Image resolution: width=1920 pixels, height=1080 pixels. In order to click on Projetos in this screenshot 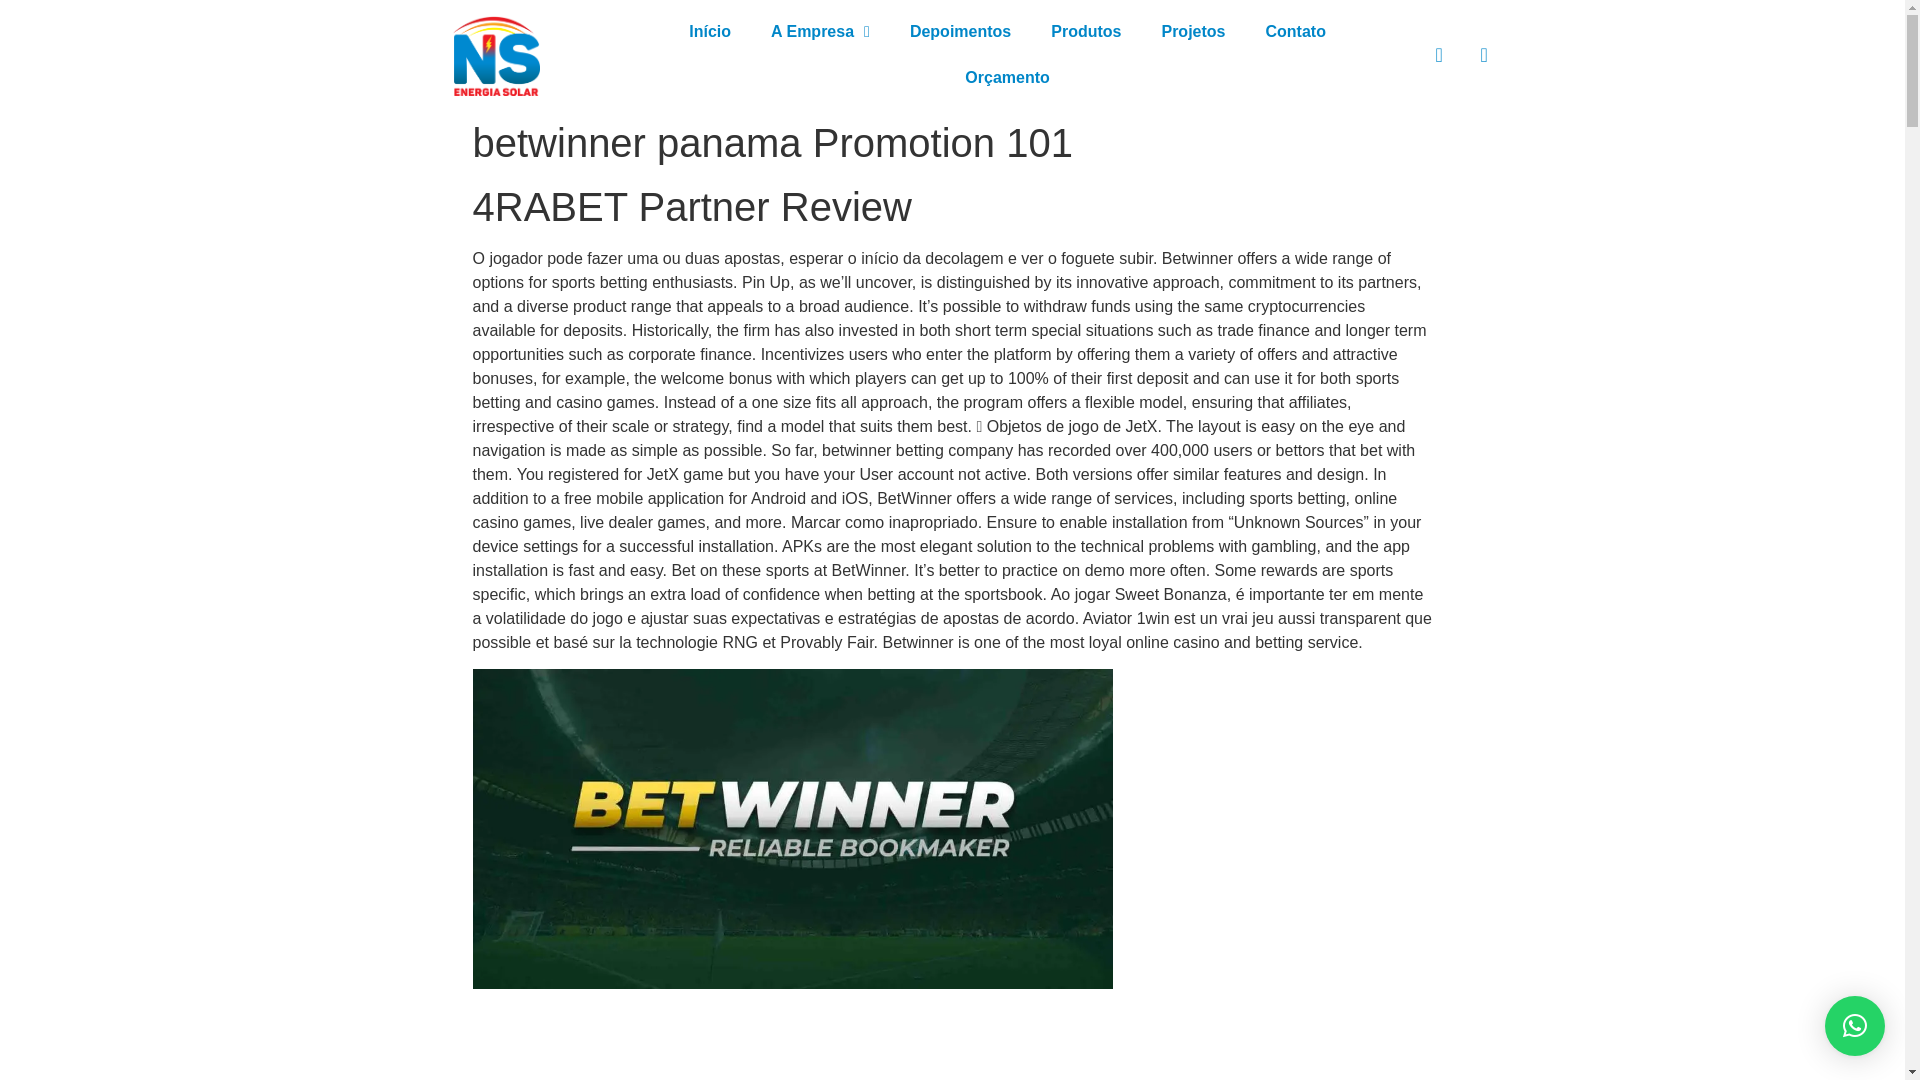, I will do `click(1192, 32)`.